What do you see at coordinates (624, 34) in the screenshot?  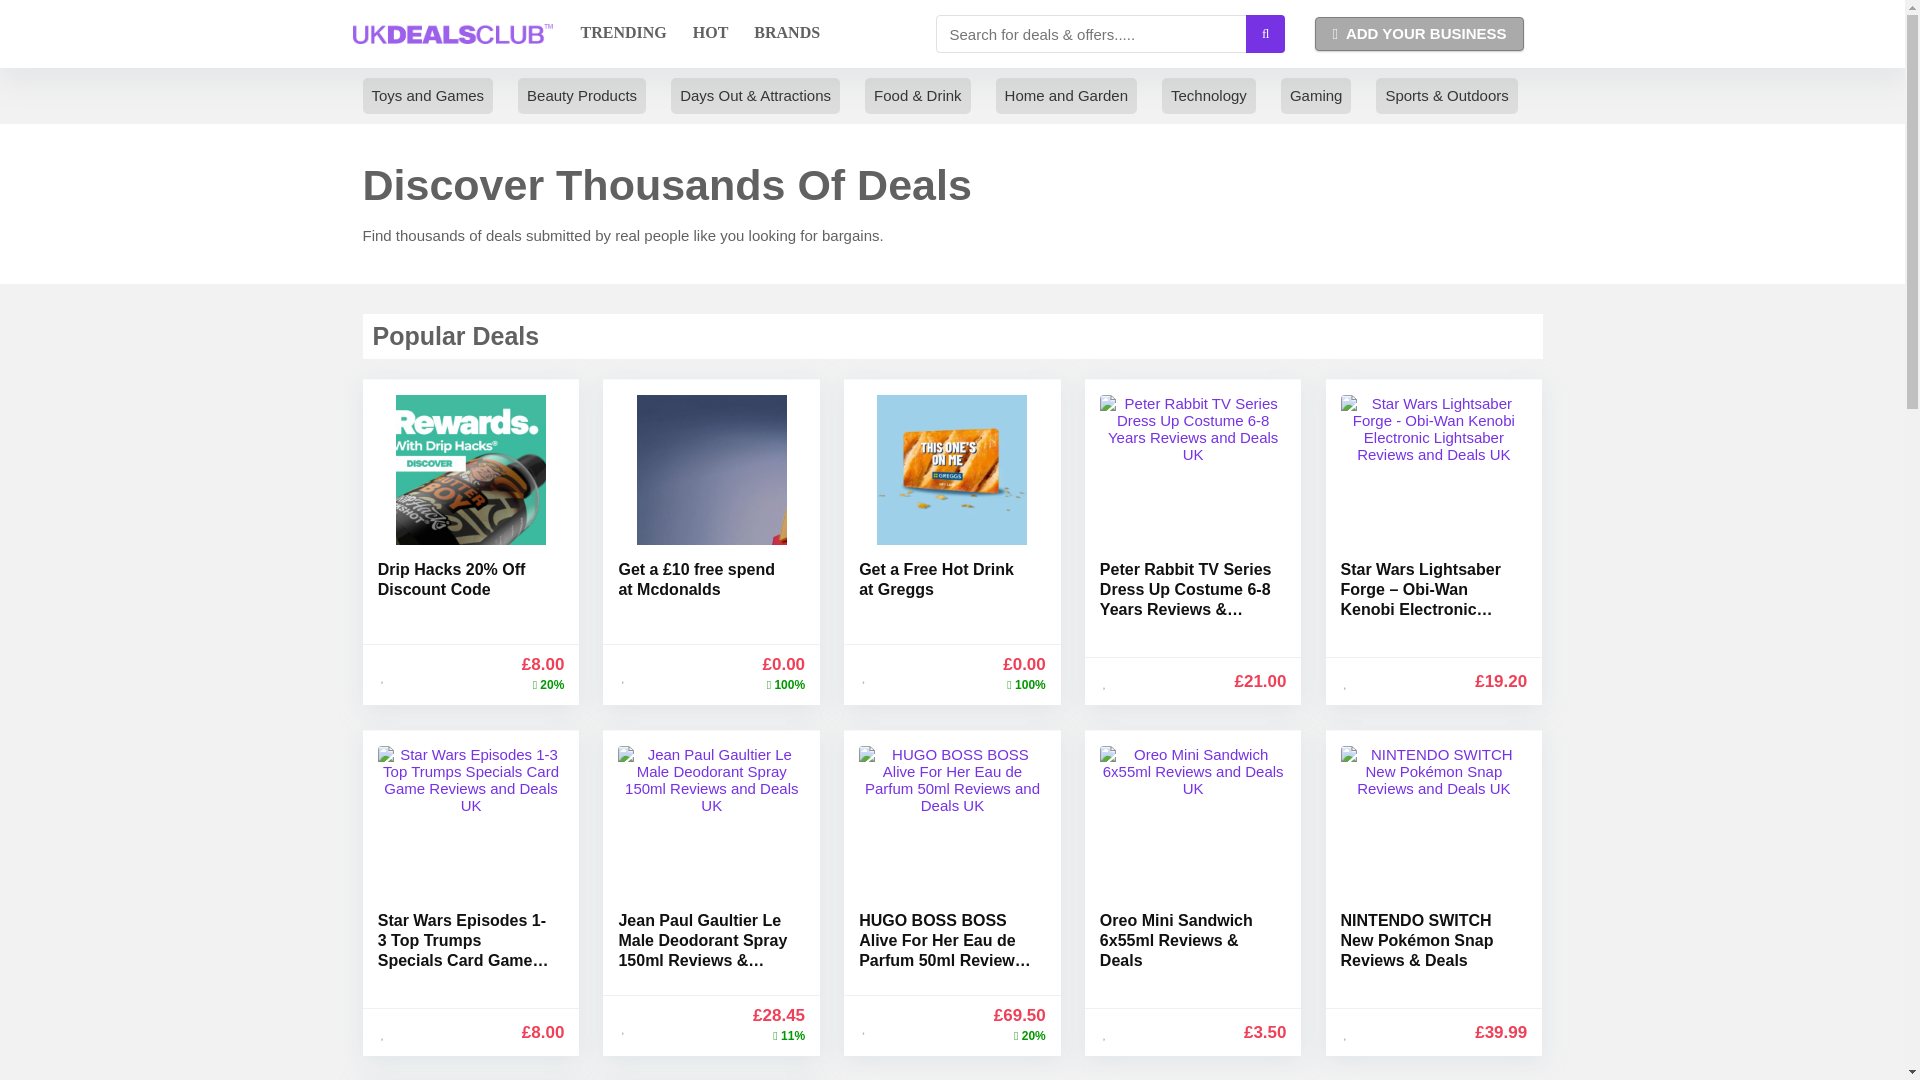 I see `Trending UK Deals and reviews` at bounding box center [624, 34].